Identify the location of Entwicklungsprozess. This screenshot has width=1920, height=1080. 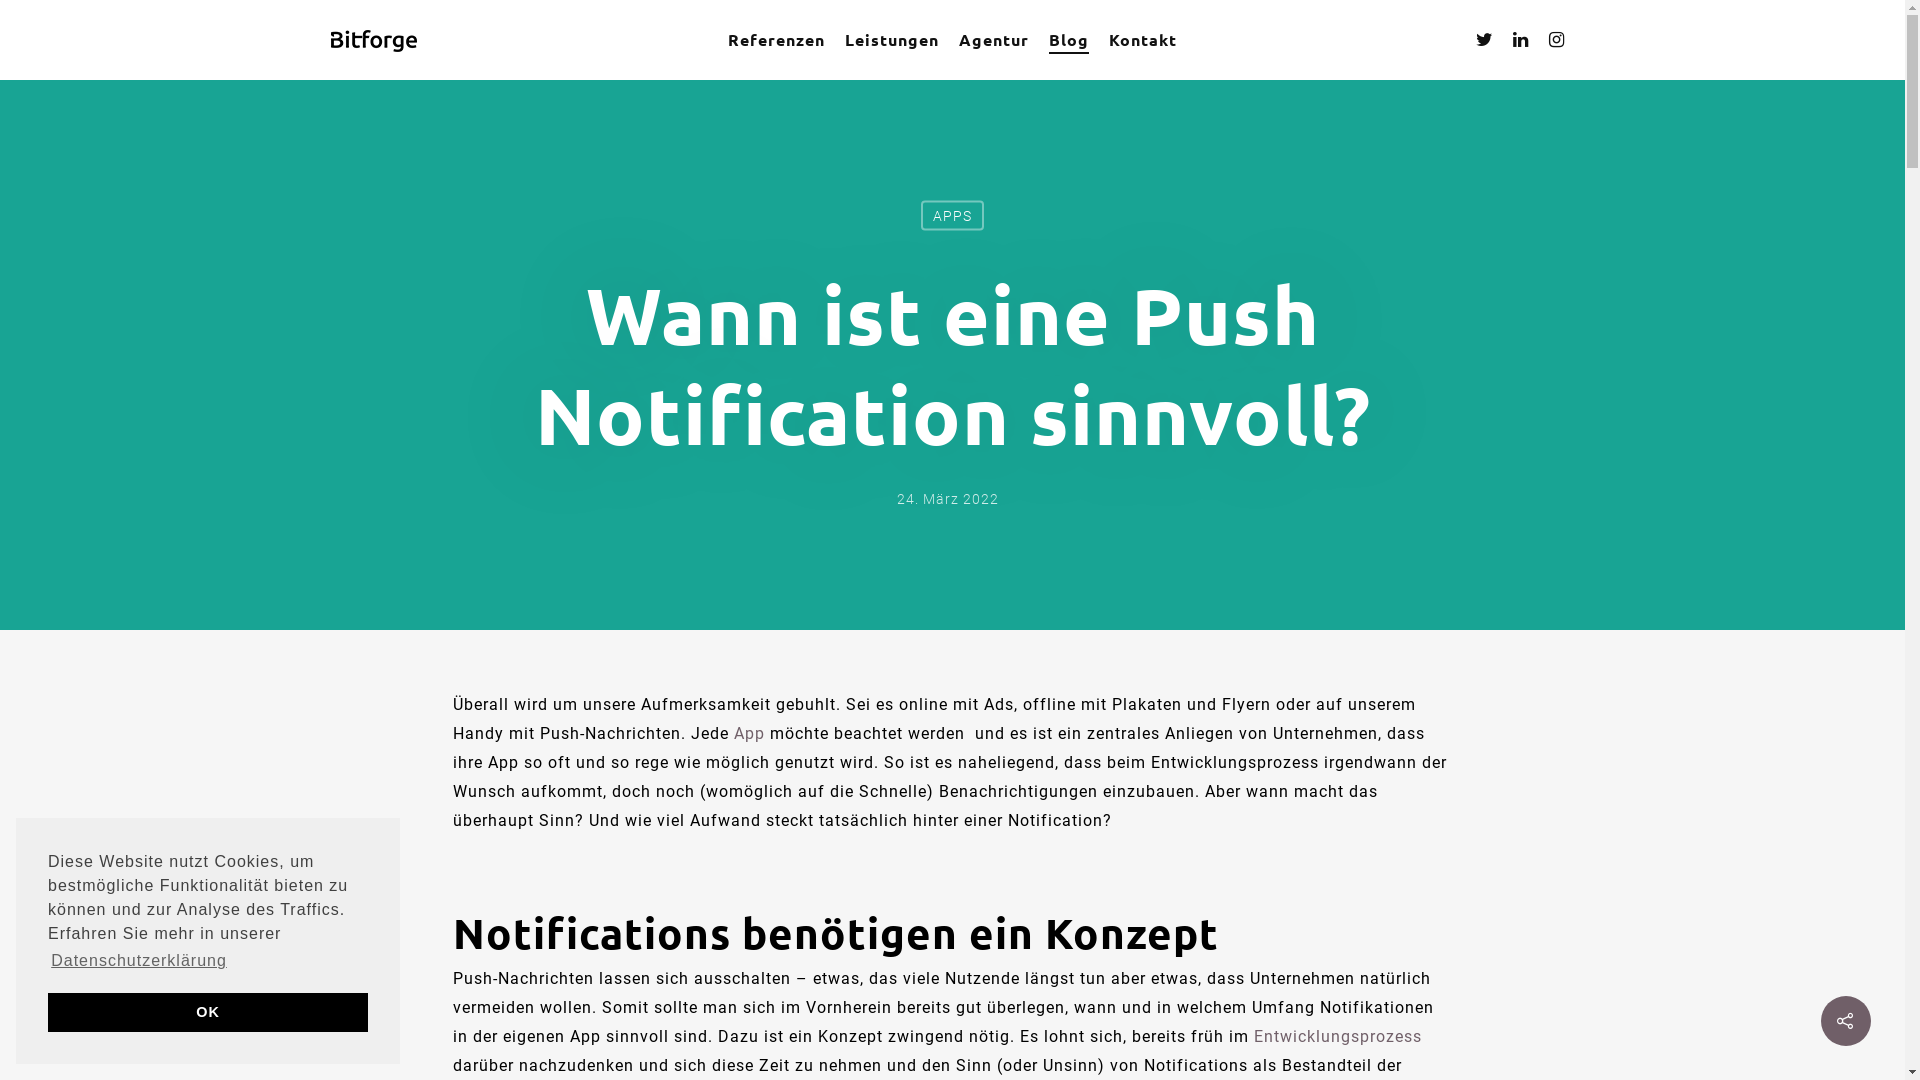
(1338, 1036).